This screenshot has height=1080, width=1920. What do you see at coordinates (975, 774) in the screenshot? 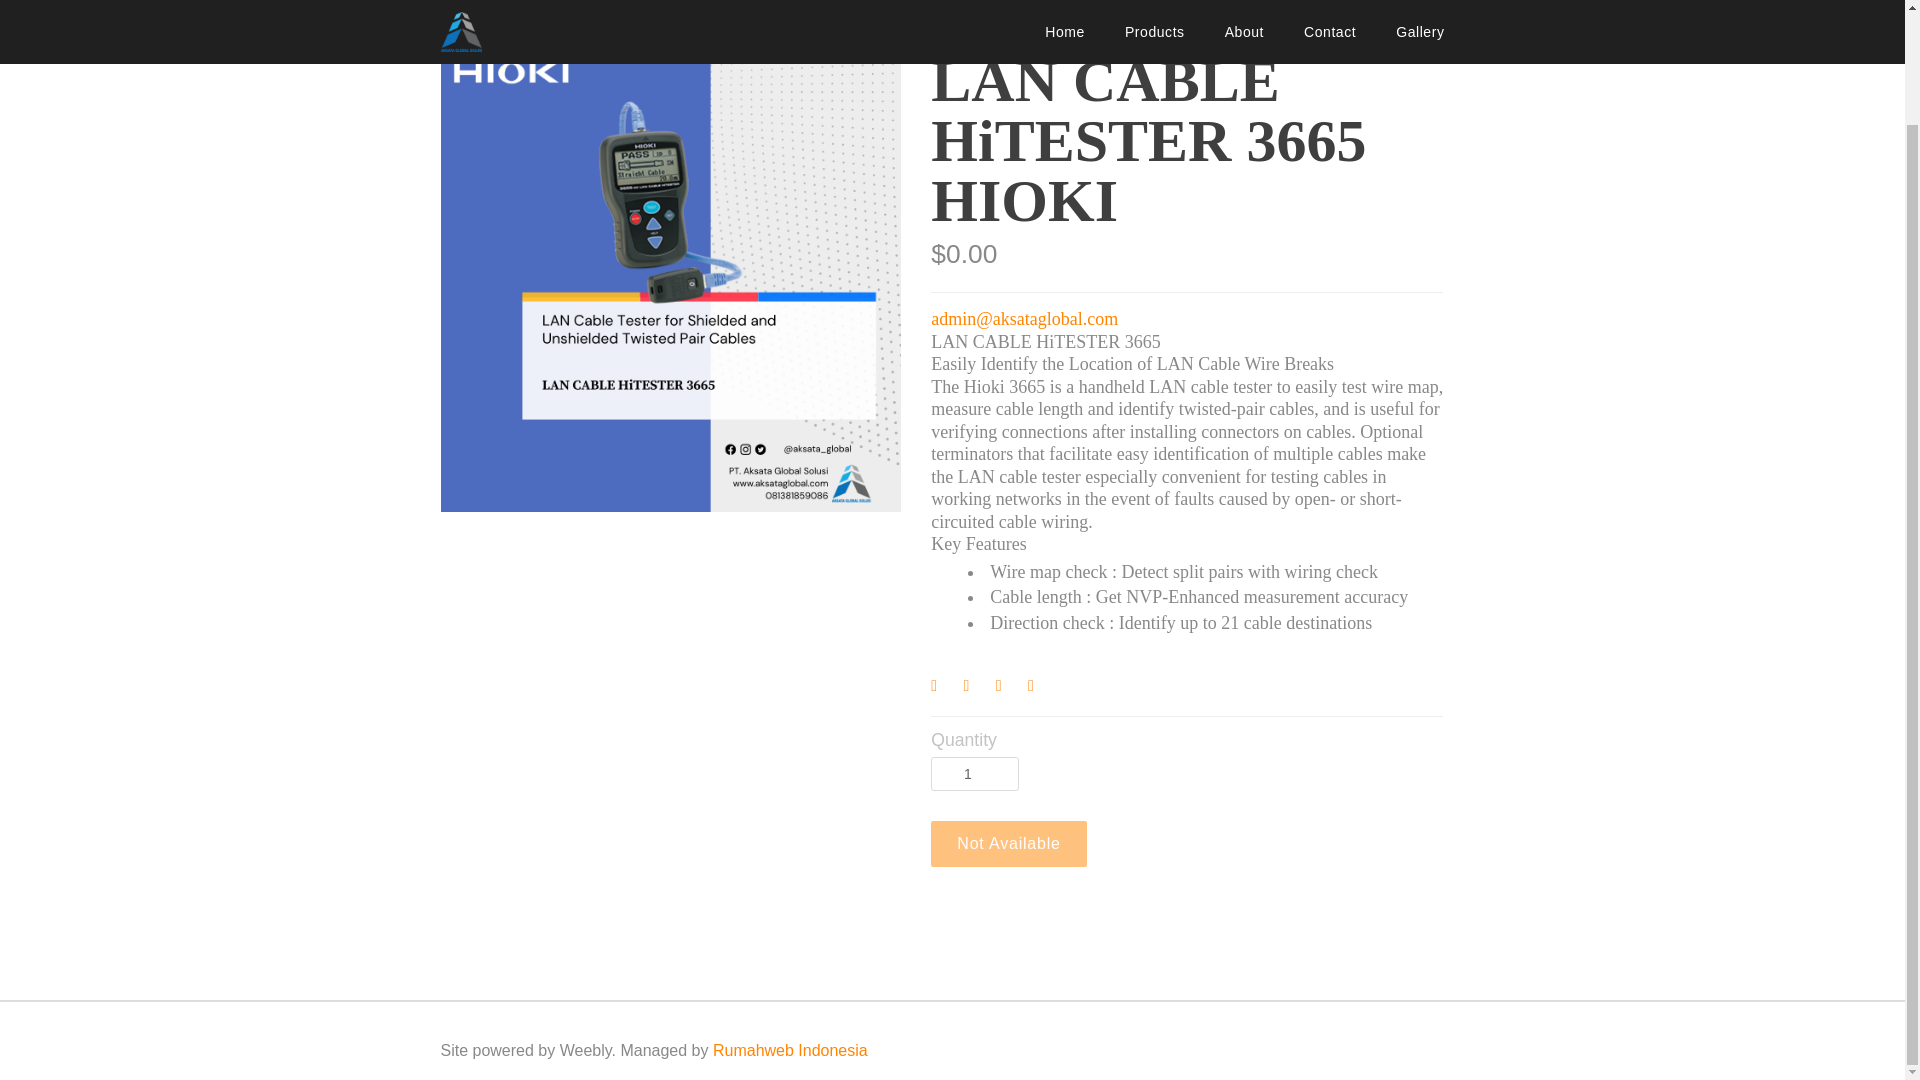
I see `1` at bounding box center [975, 774].